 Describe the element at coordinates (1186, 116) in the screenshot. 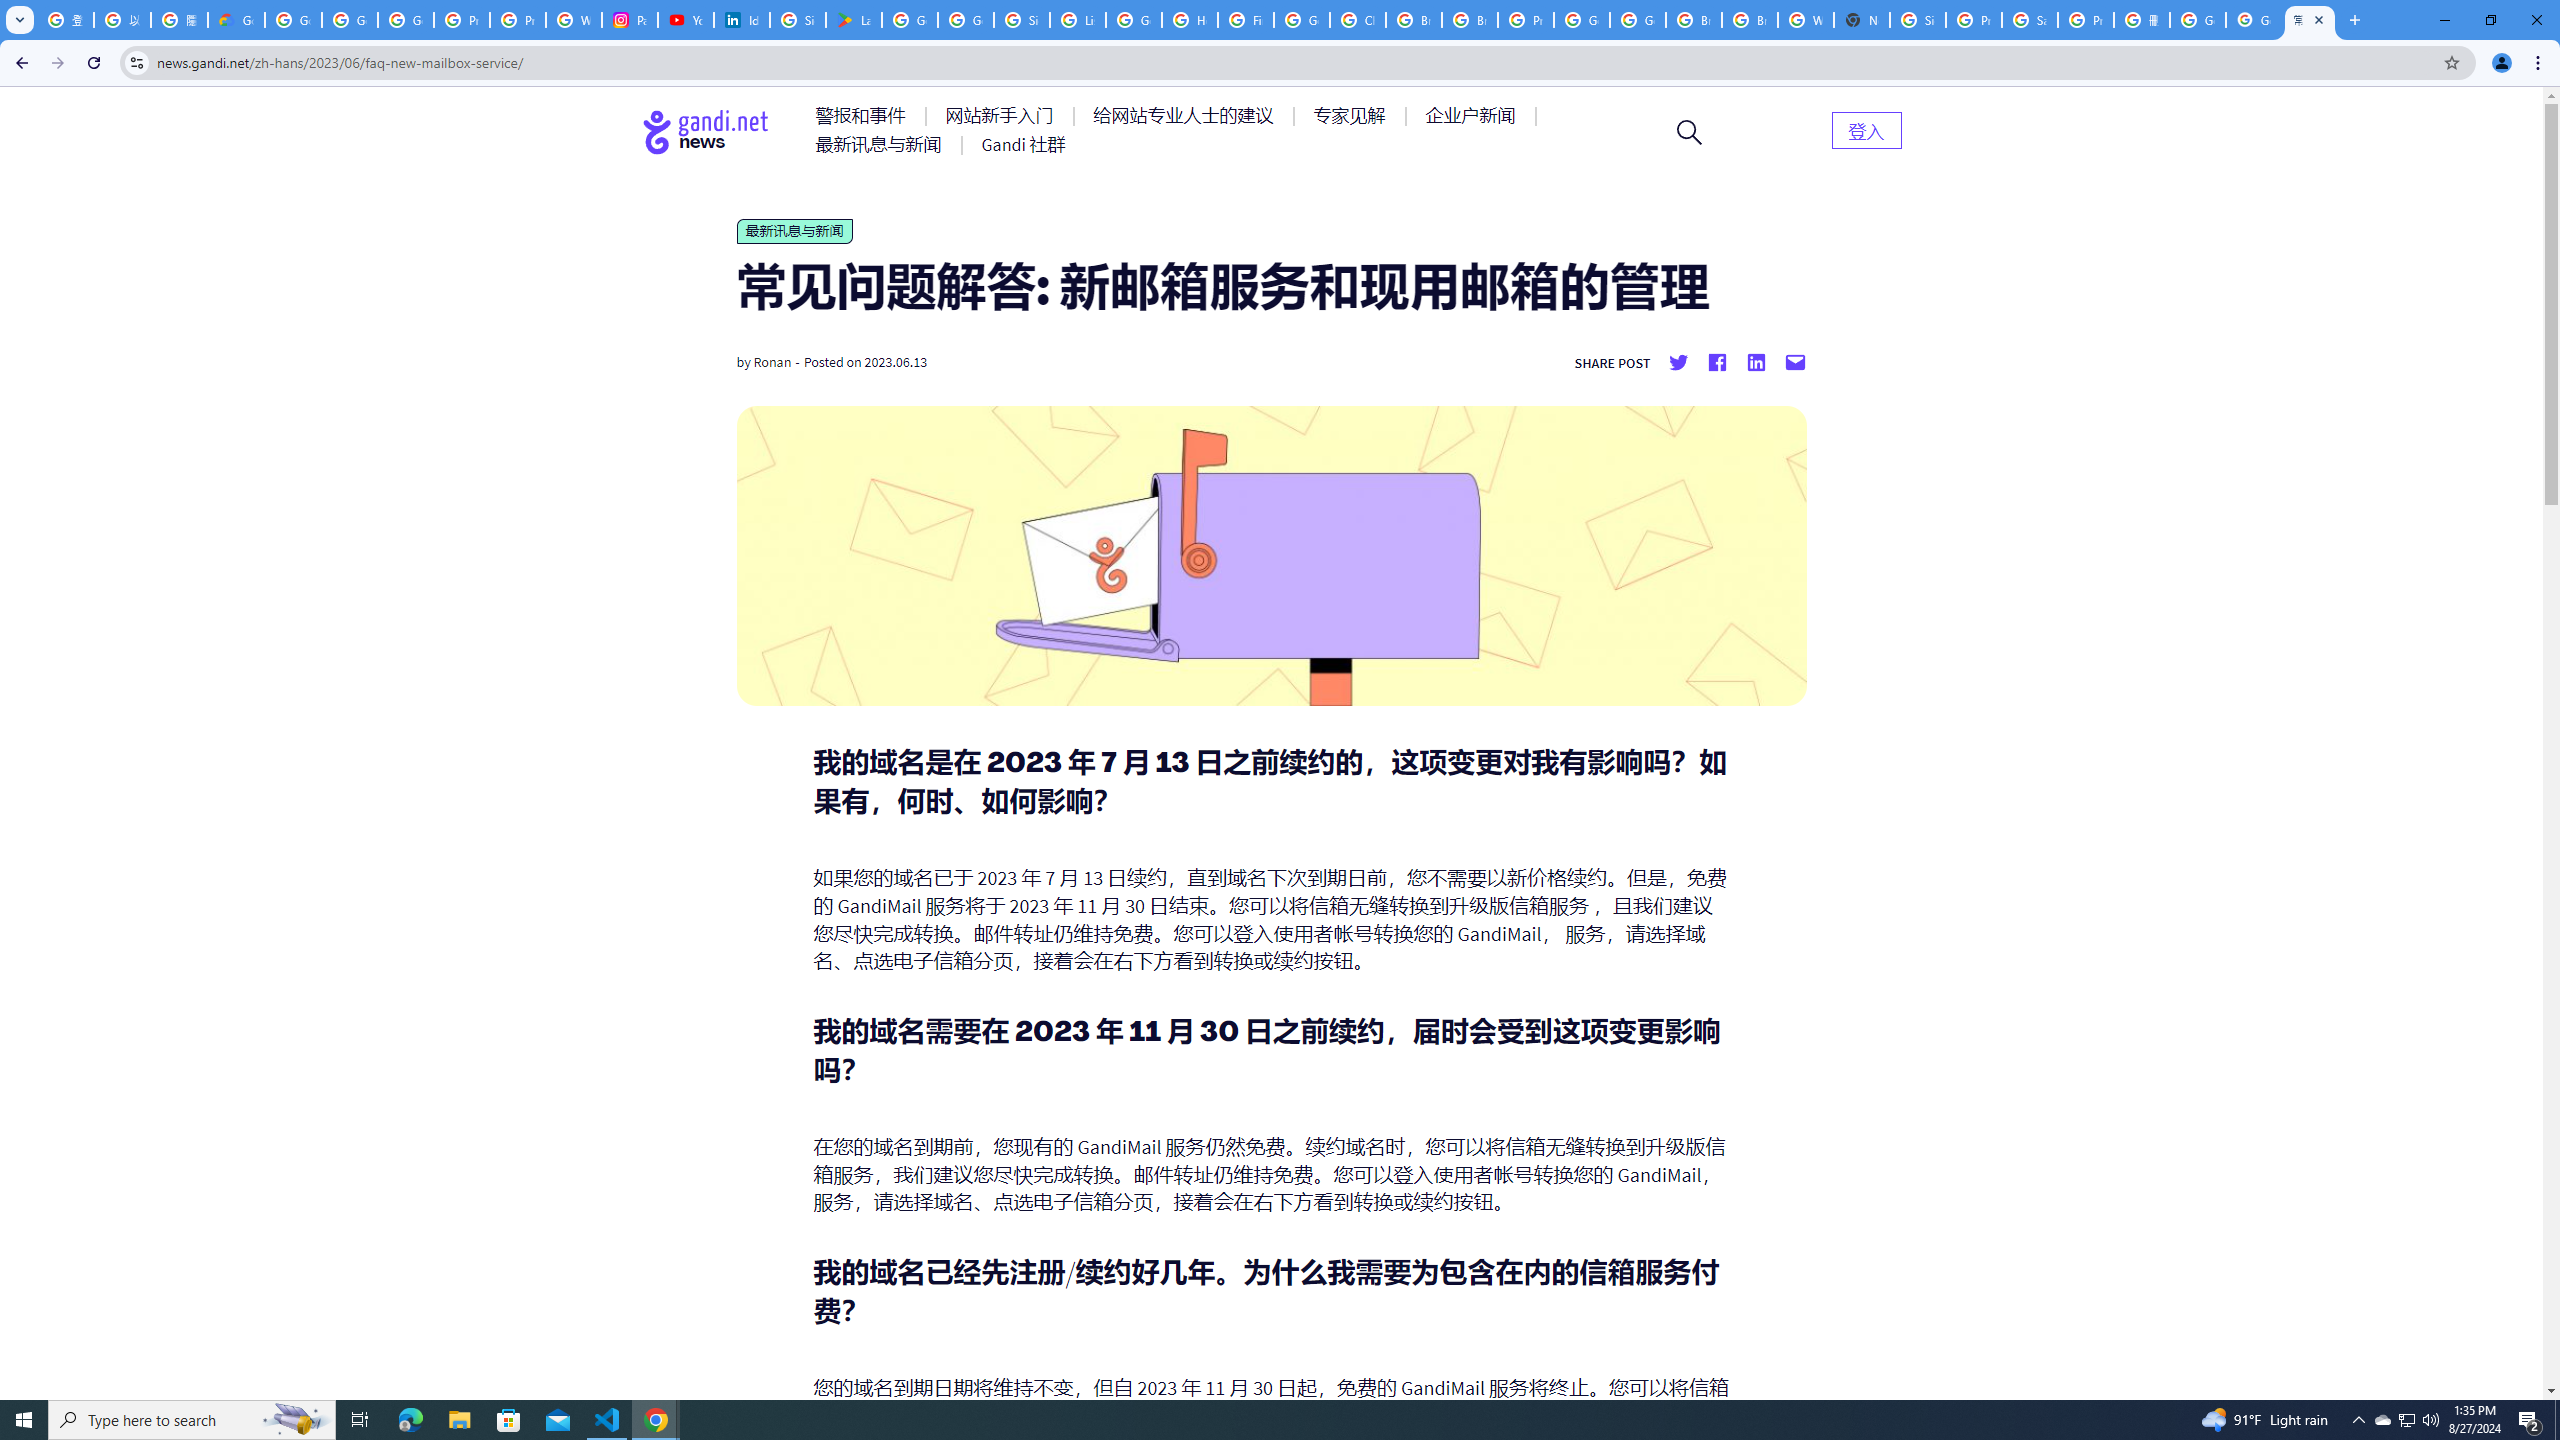

I see `AutomationID: menu-item-77763` at that location.